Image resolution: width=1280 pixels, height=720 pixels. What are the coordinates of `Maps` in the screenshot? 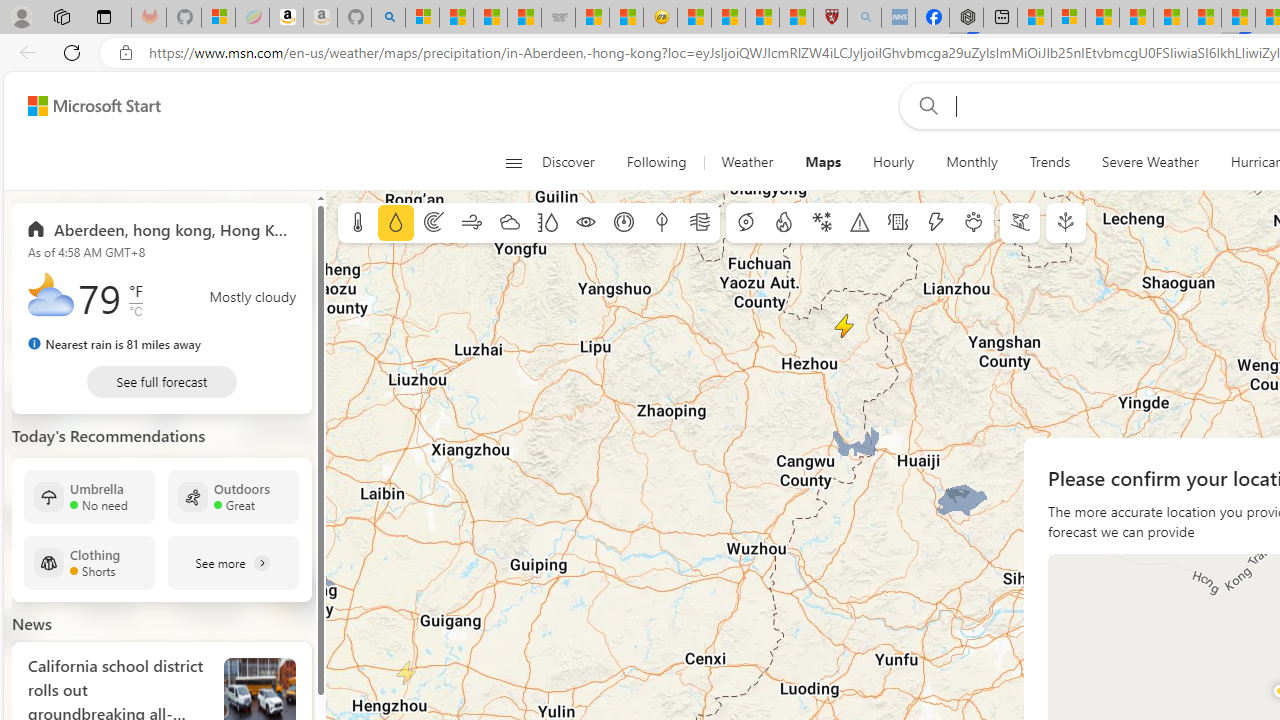 It's located at (824, 162).